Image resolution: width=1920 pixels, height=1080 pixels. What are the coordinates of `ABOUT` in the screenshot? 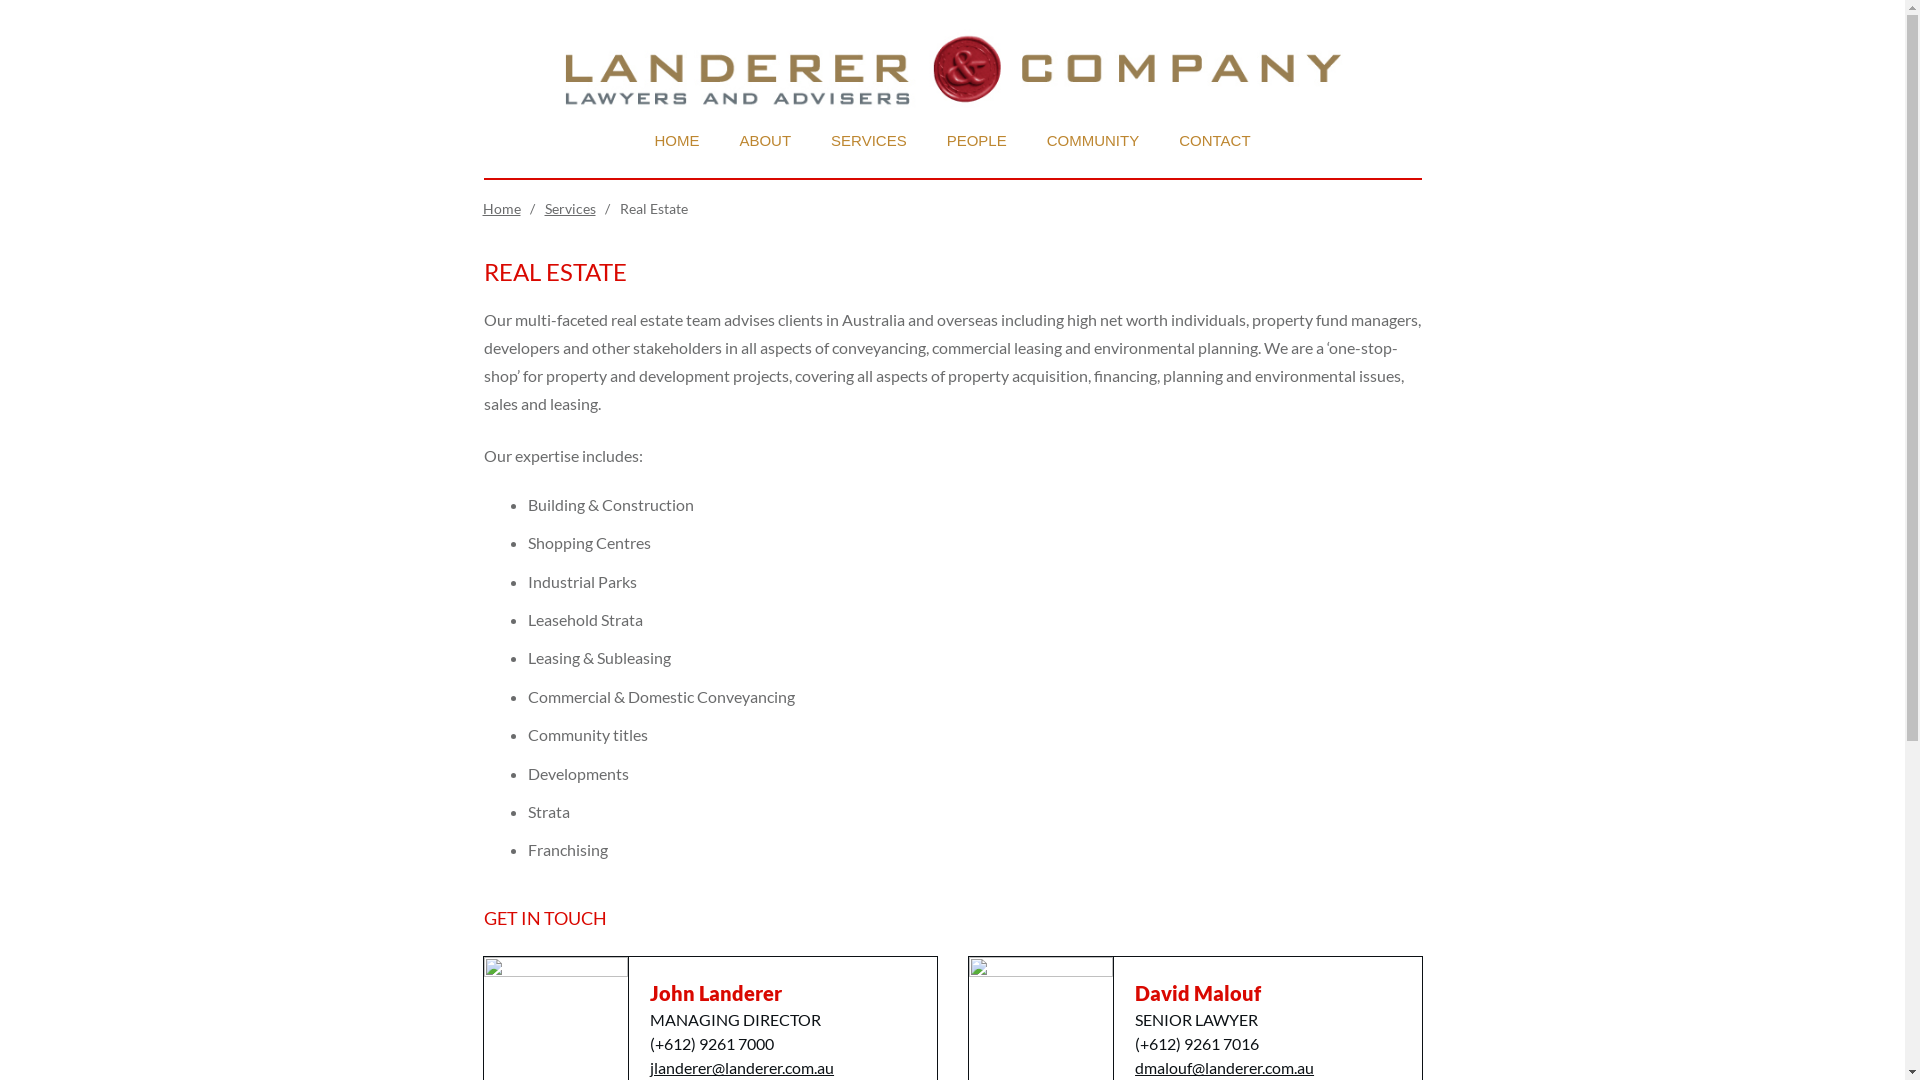 It's located at (765, 140).